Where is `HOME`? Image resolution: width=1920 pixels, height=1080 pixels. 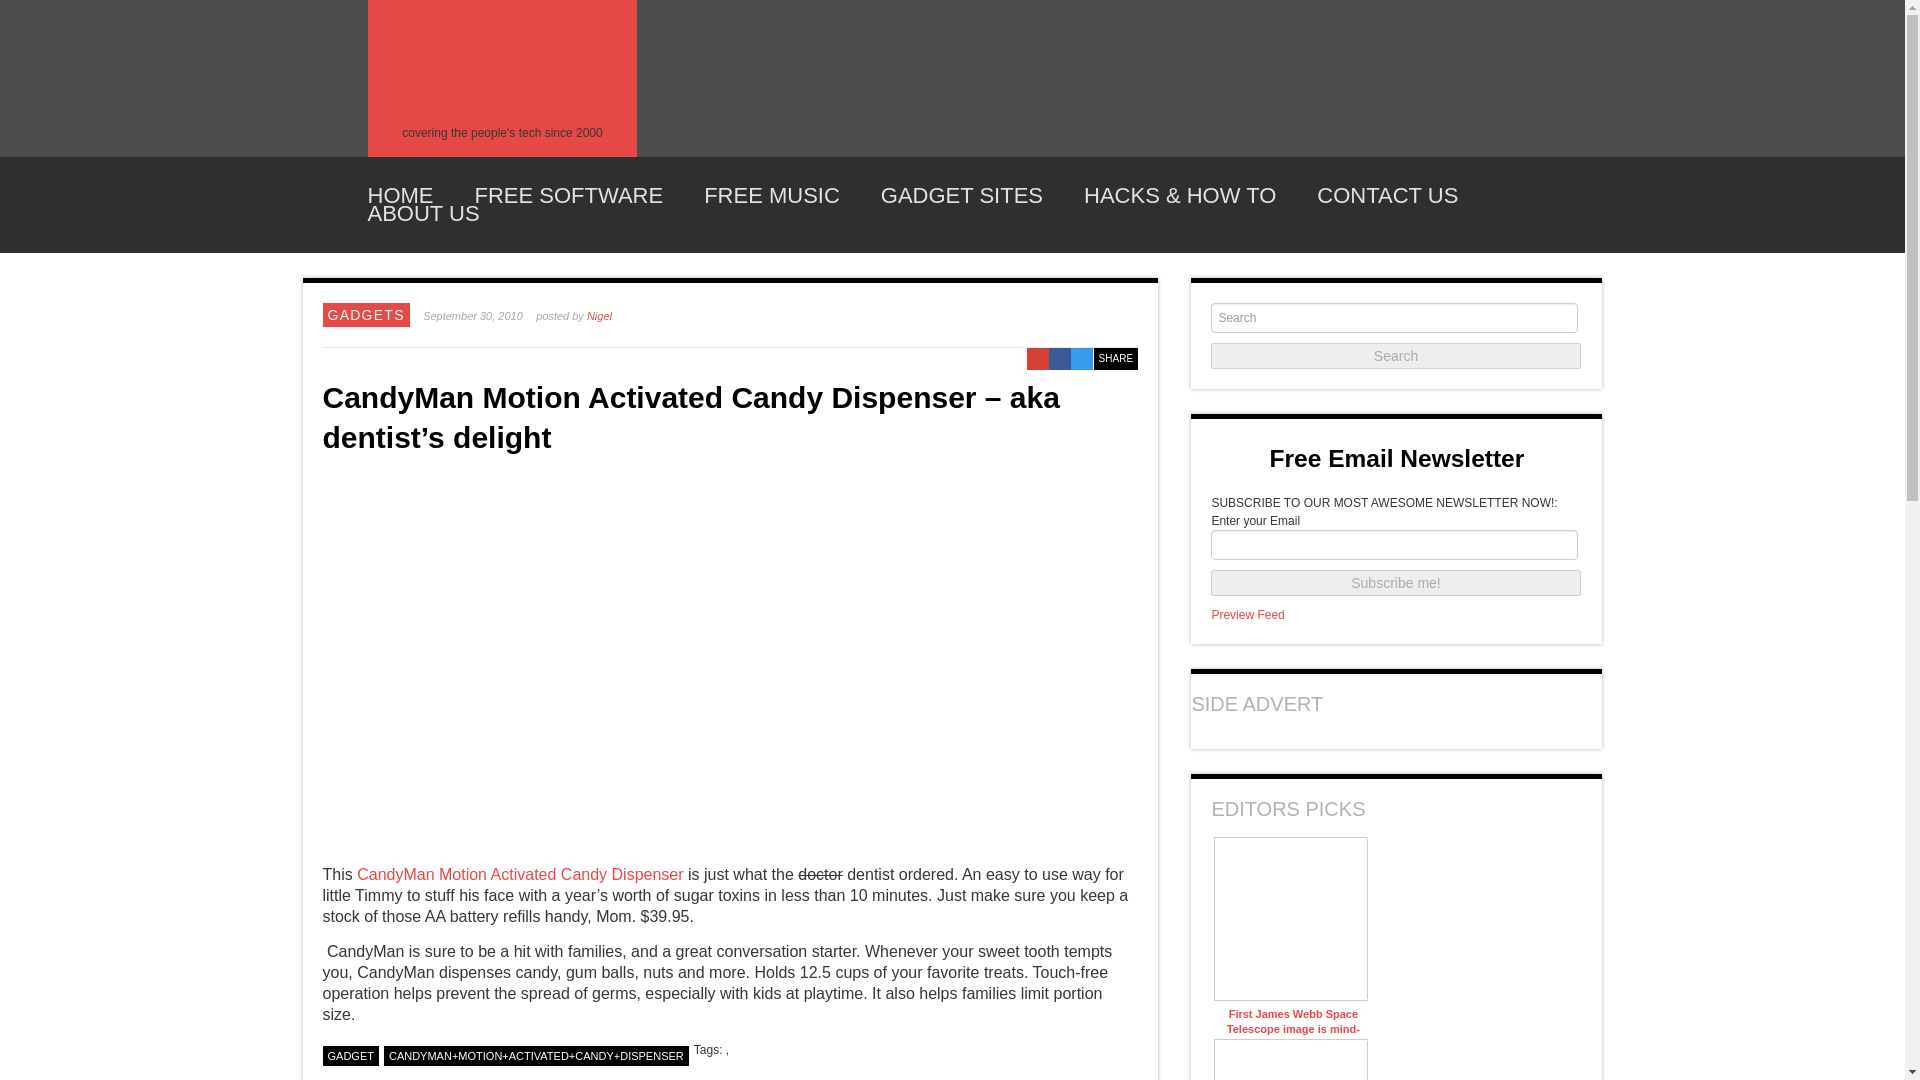 HOME is located at coordinates (400, 196).